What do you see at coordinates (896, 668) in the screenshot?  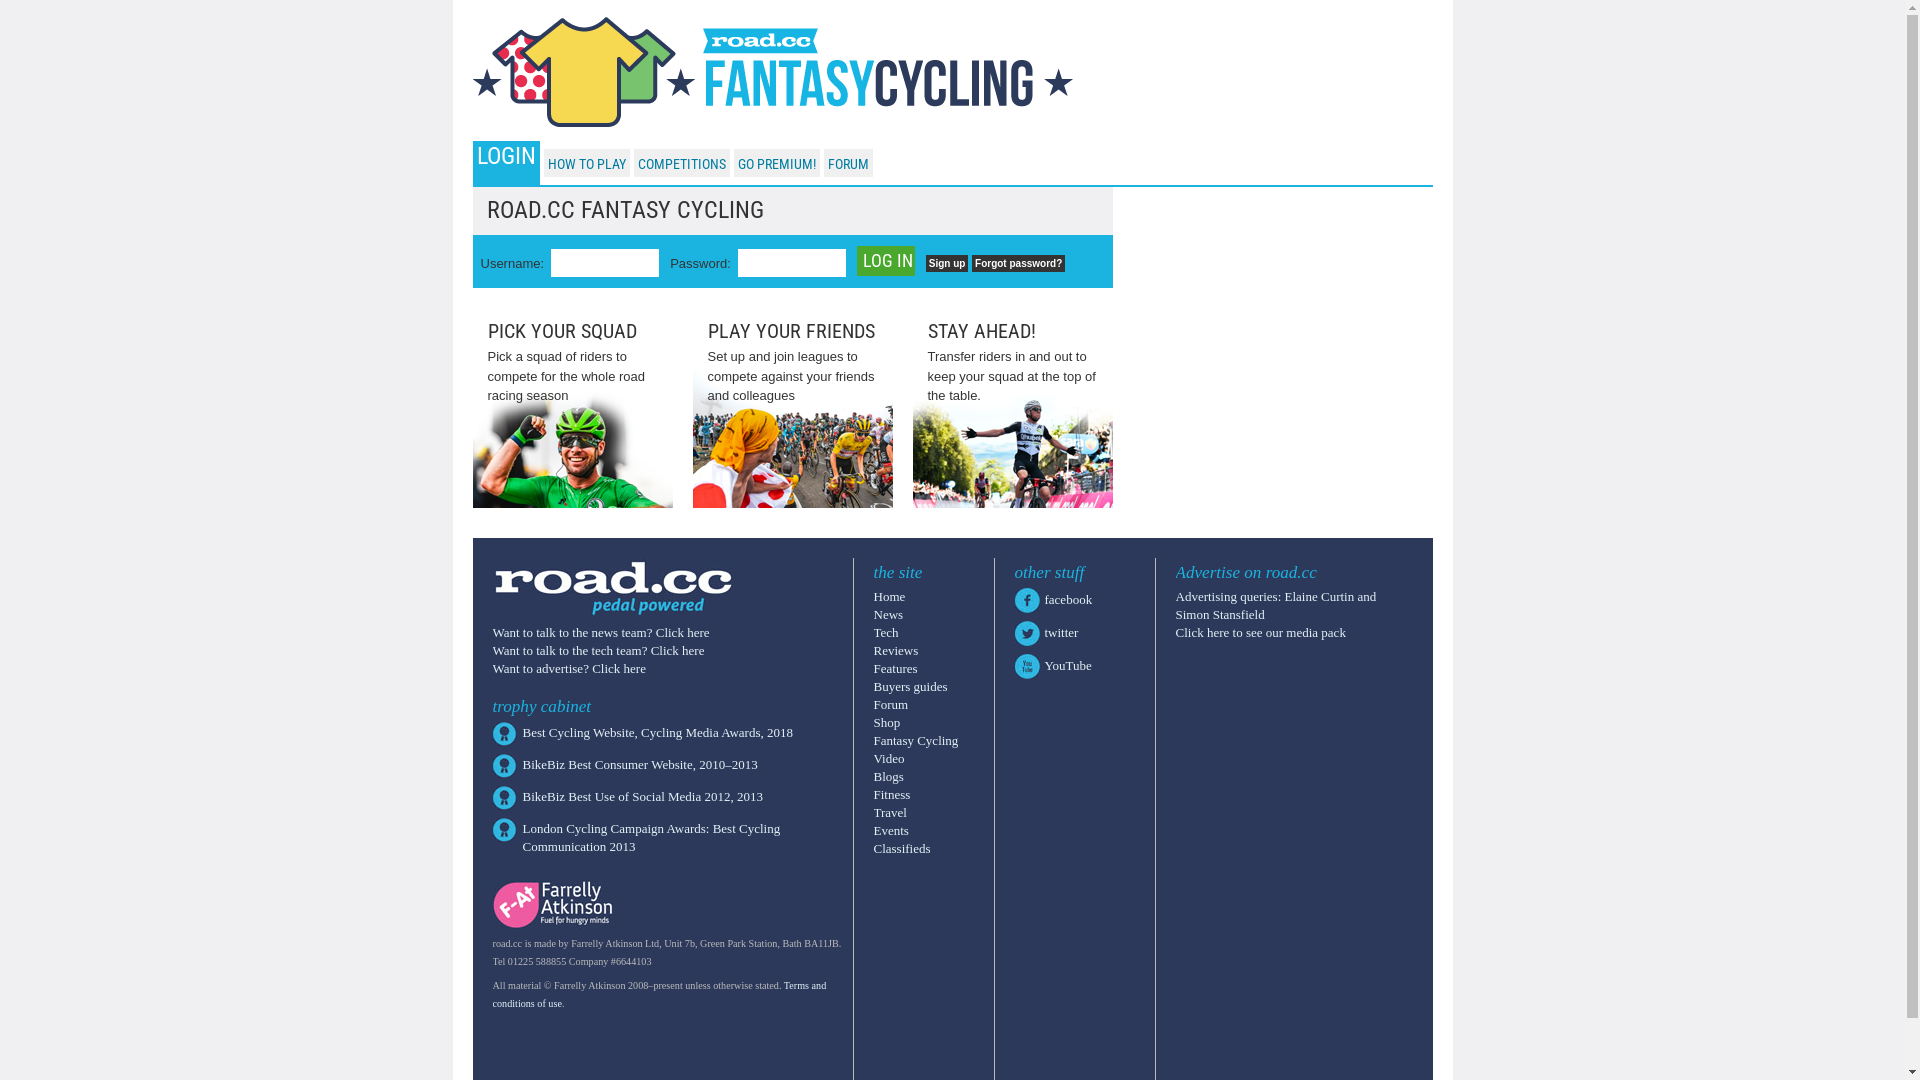 I see `Features` at bounding box center [896, 668].